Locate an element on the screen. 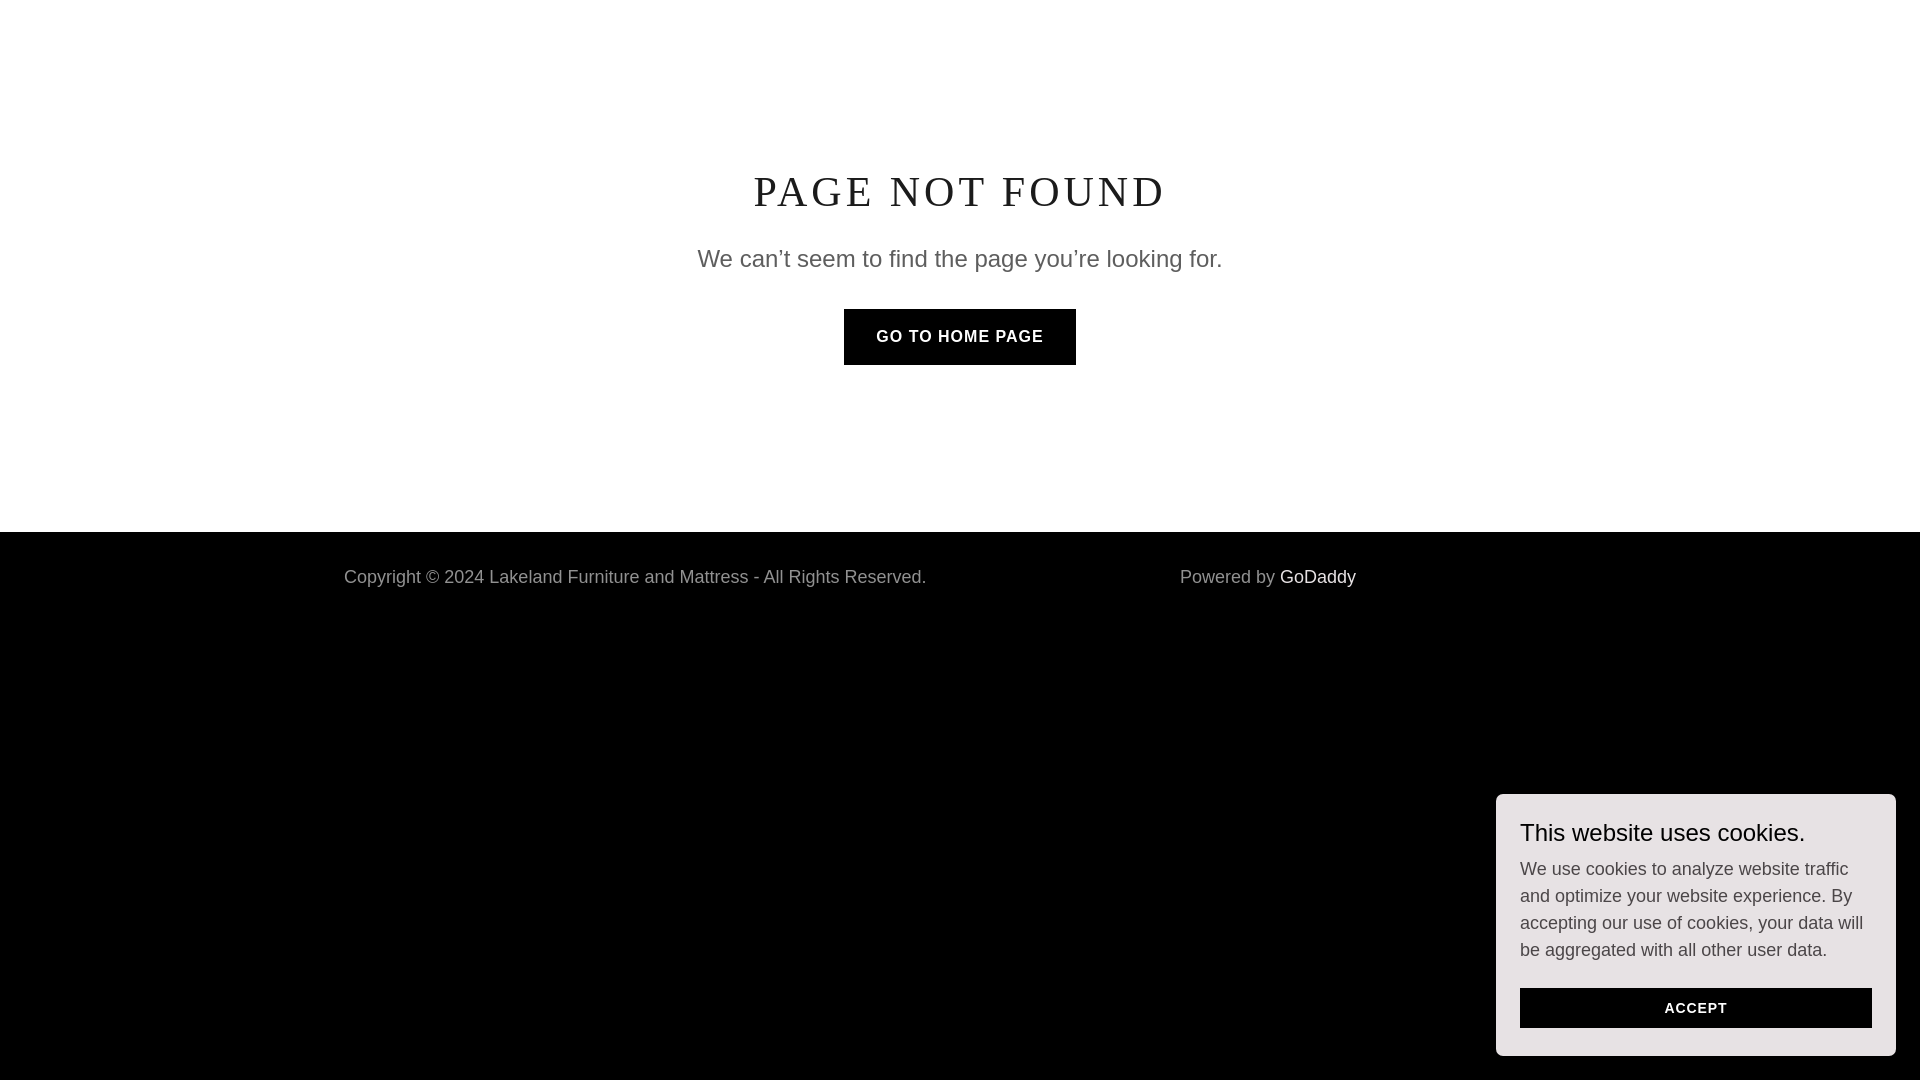 This screenshot has width=1920, height=1080. GoDaddy is located at coordinates (1318, 577).